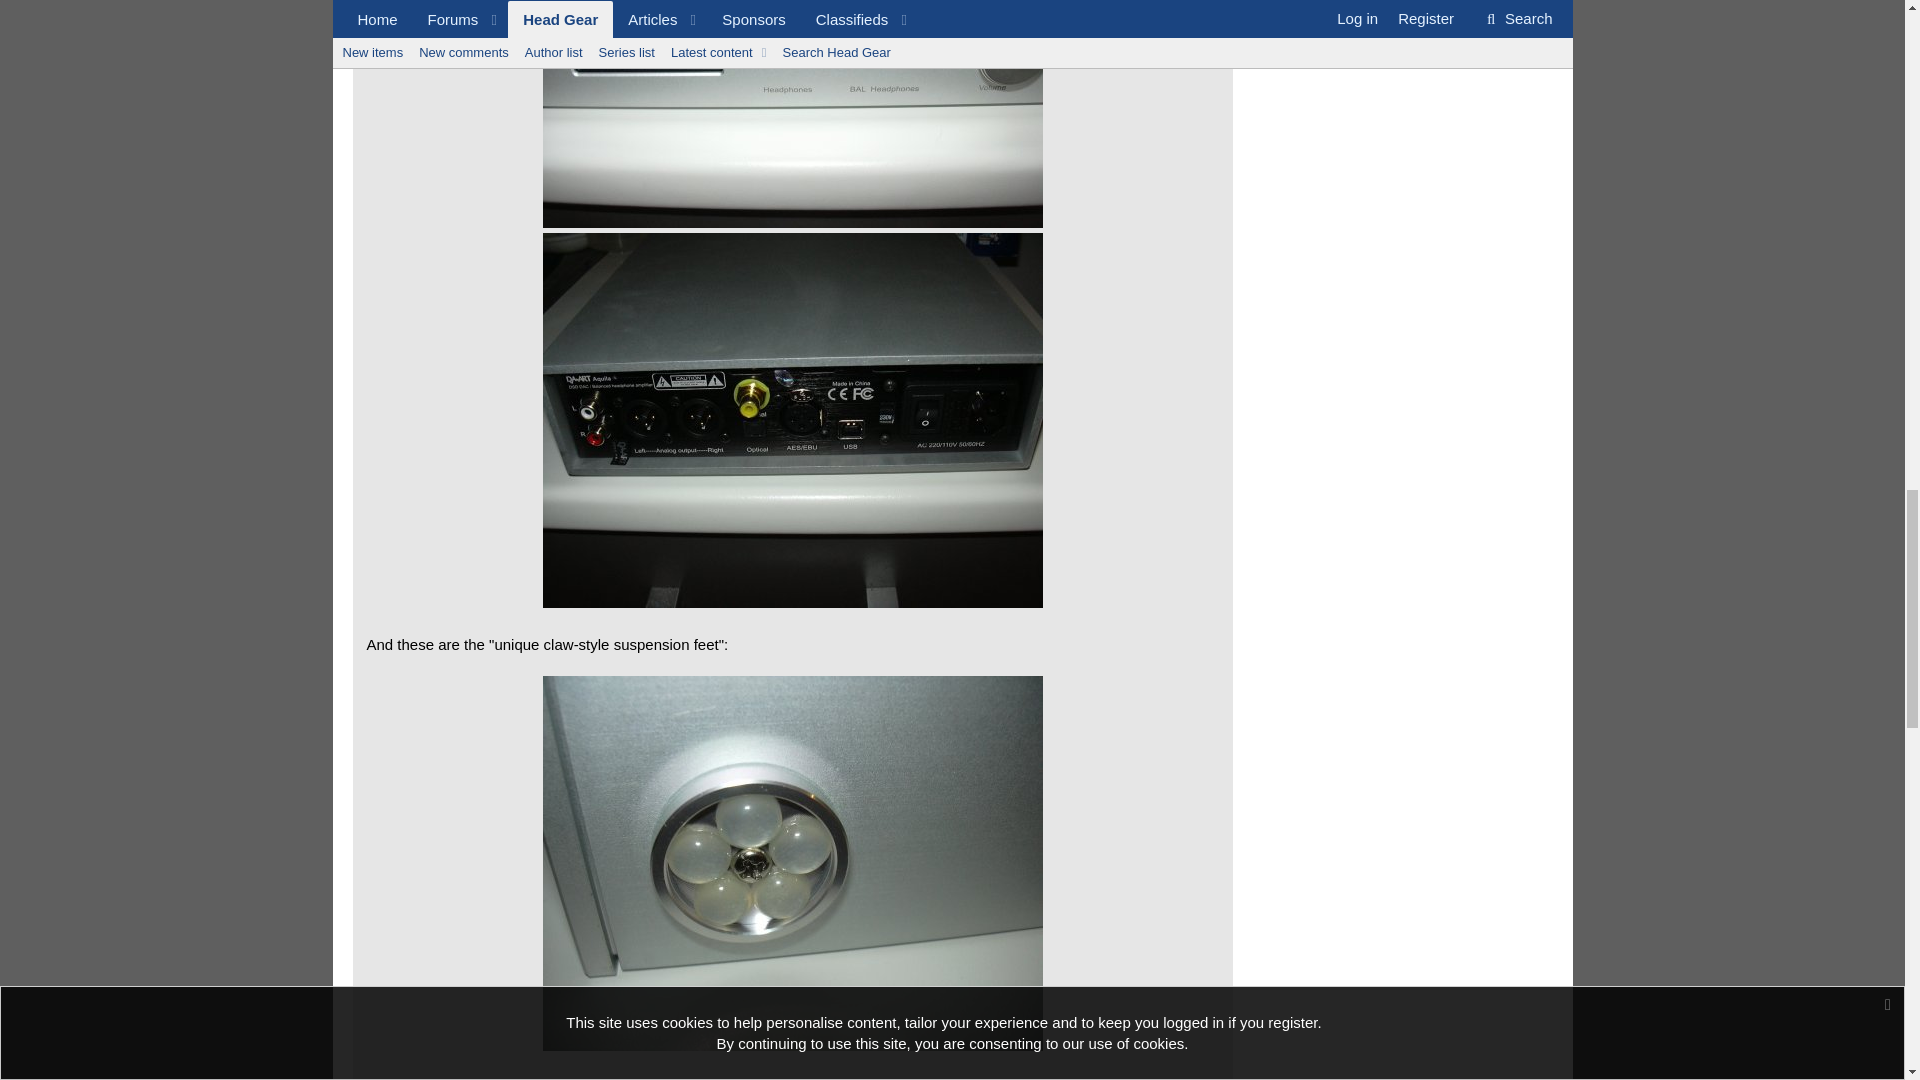  I want to click on DSCN0141.JPG, so click(792, 114).